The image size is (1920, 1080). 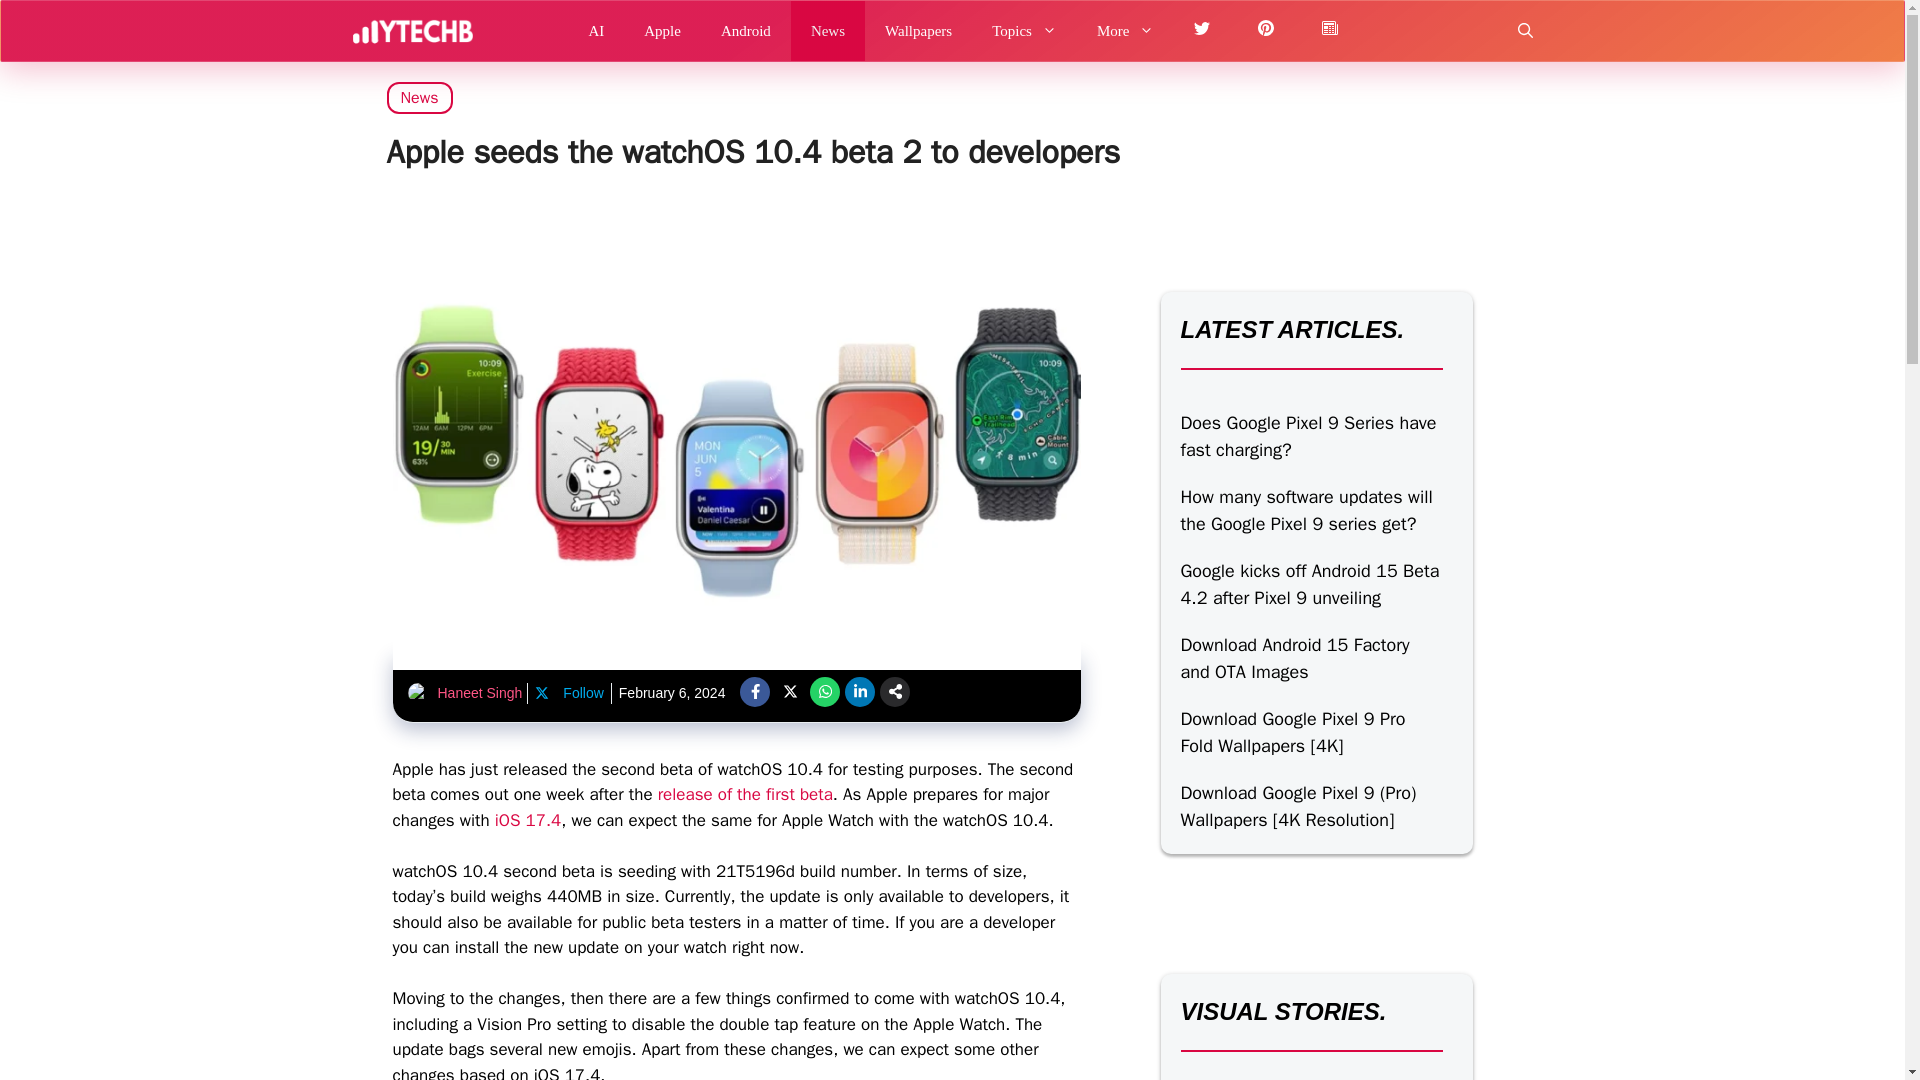 I want to click on Wallpapers, so click(x=918, y=30).